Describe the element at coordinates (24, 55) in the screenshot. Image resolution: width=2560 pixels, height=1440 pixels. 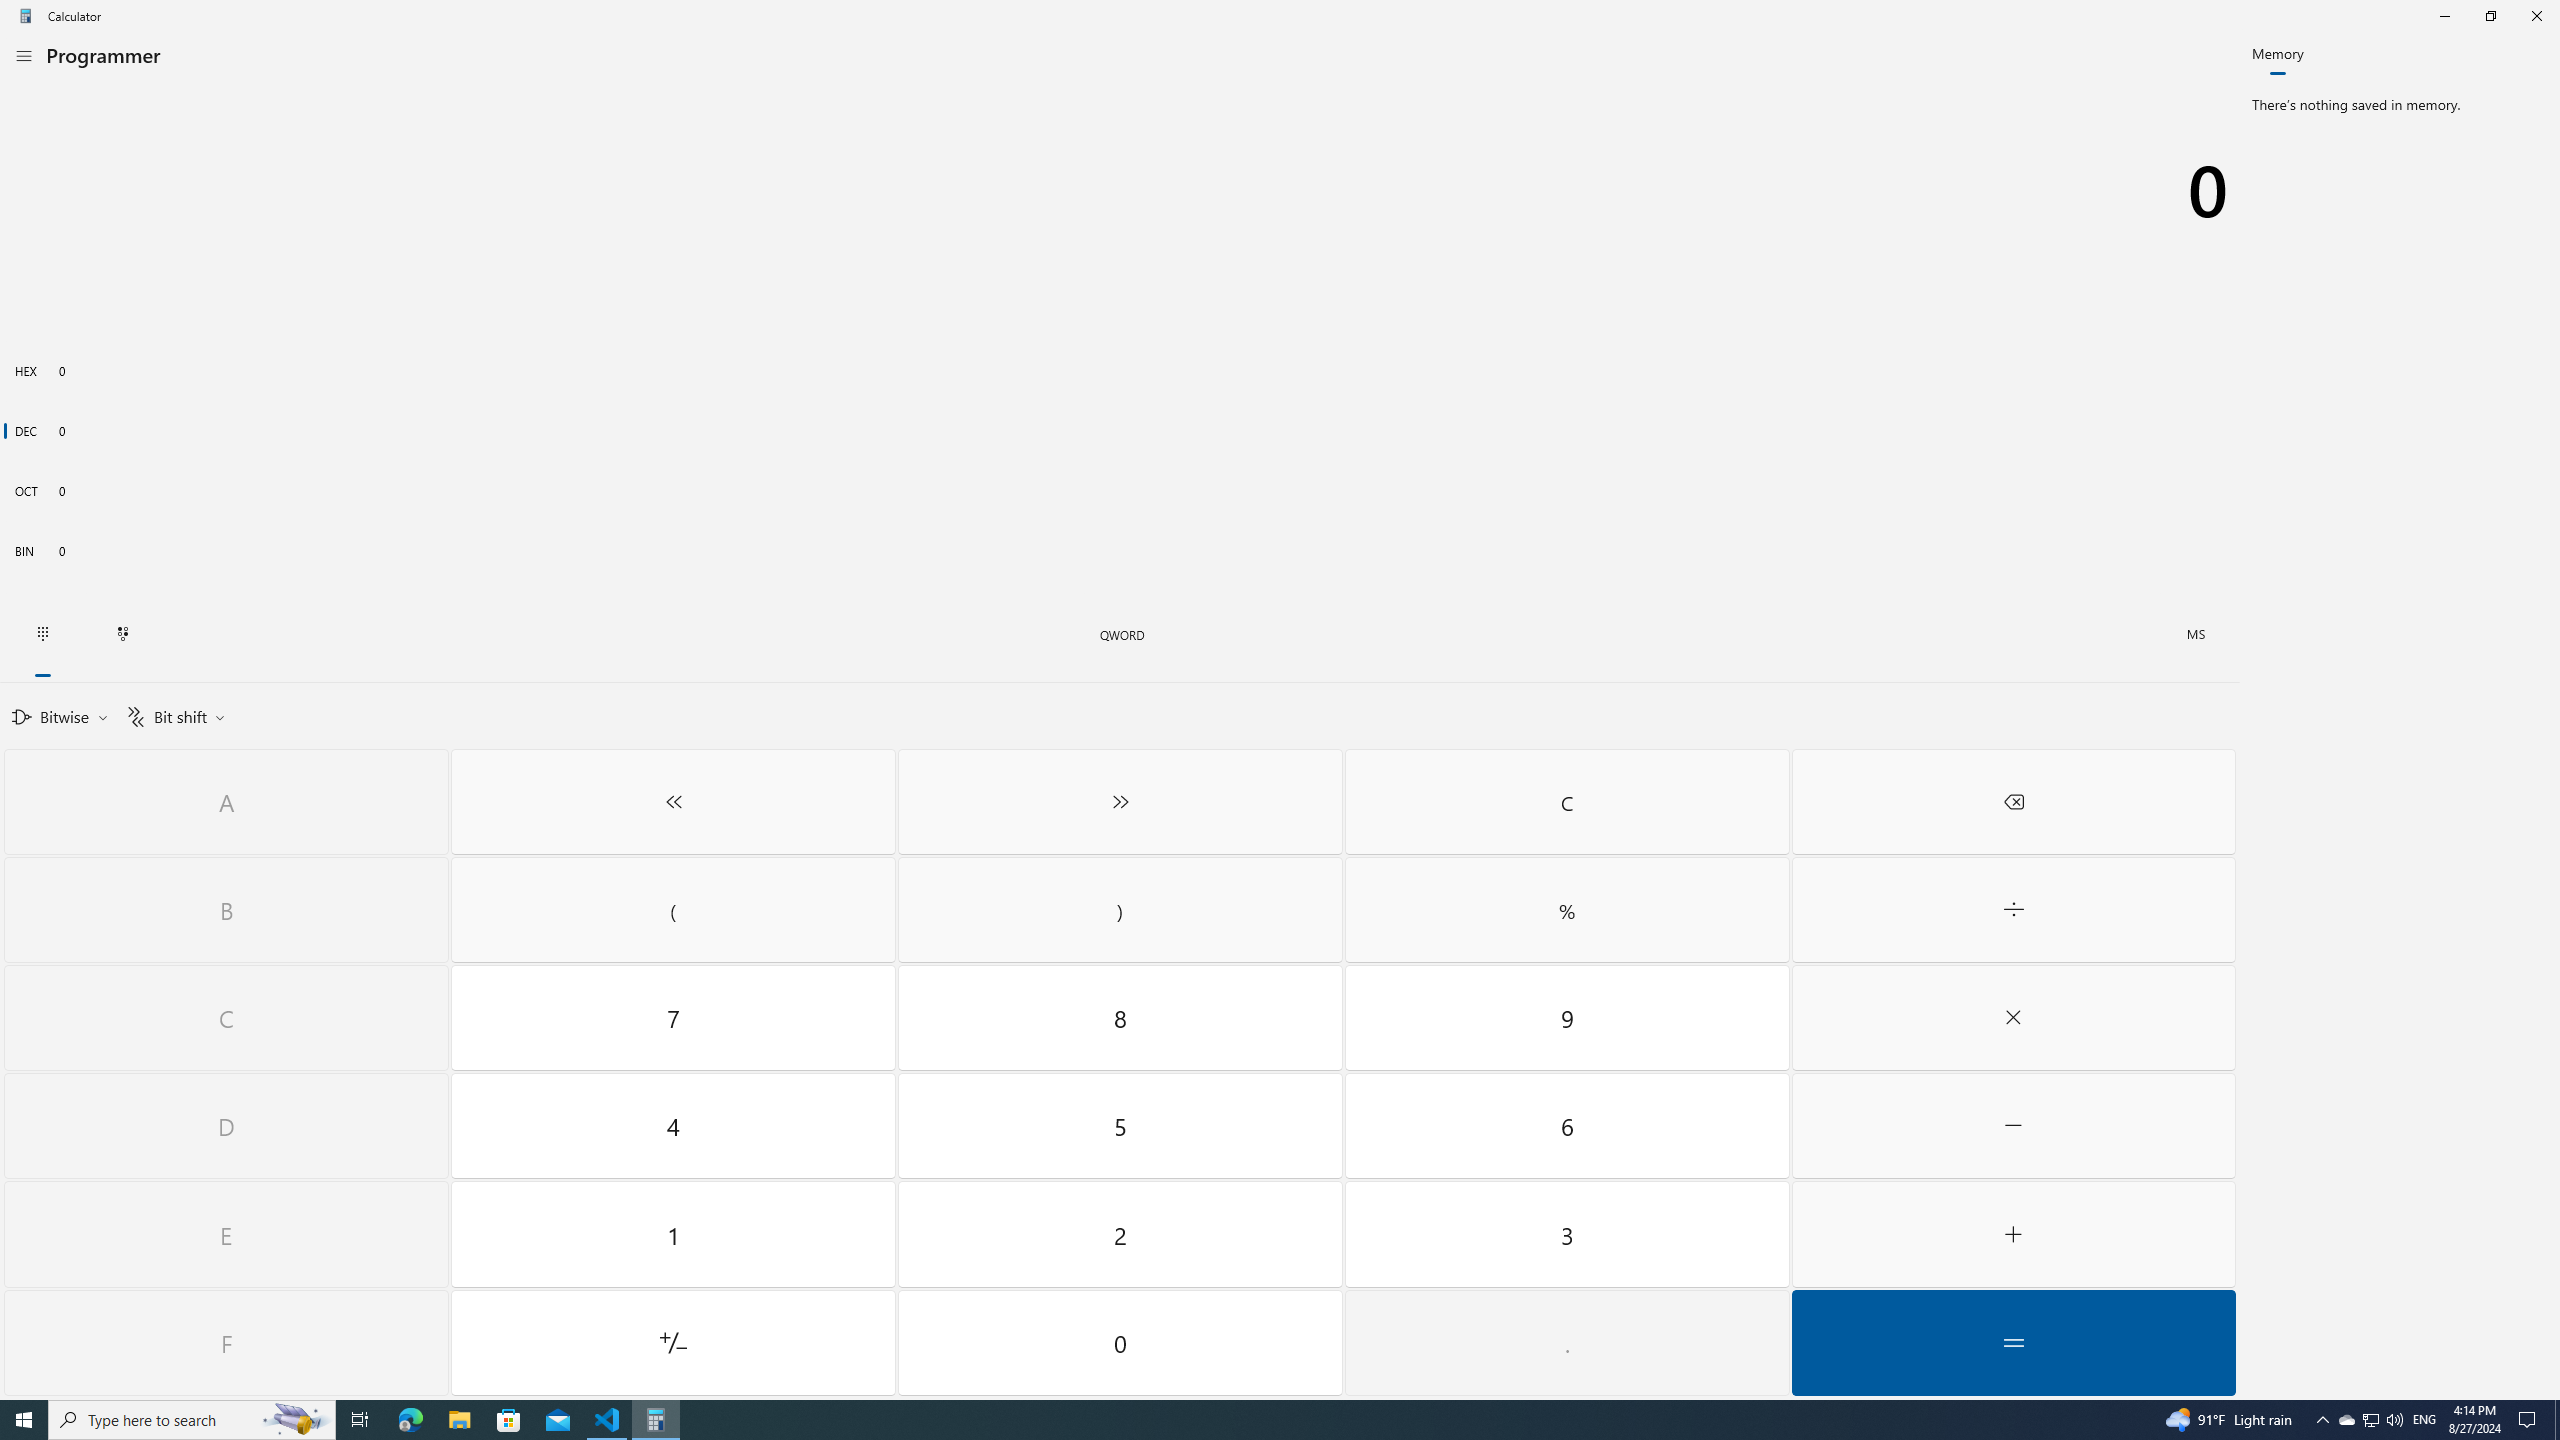
I see `File Explorer` at that location.